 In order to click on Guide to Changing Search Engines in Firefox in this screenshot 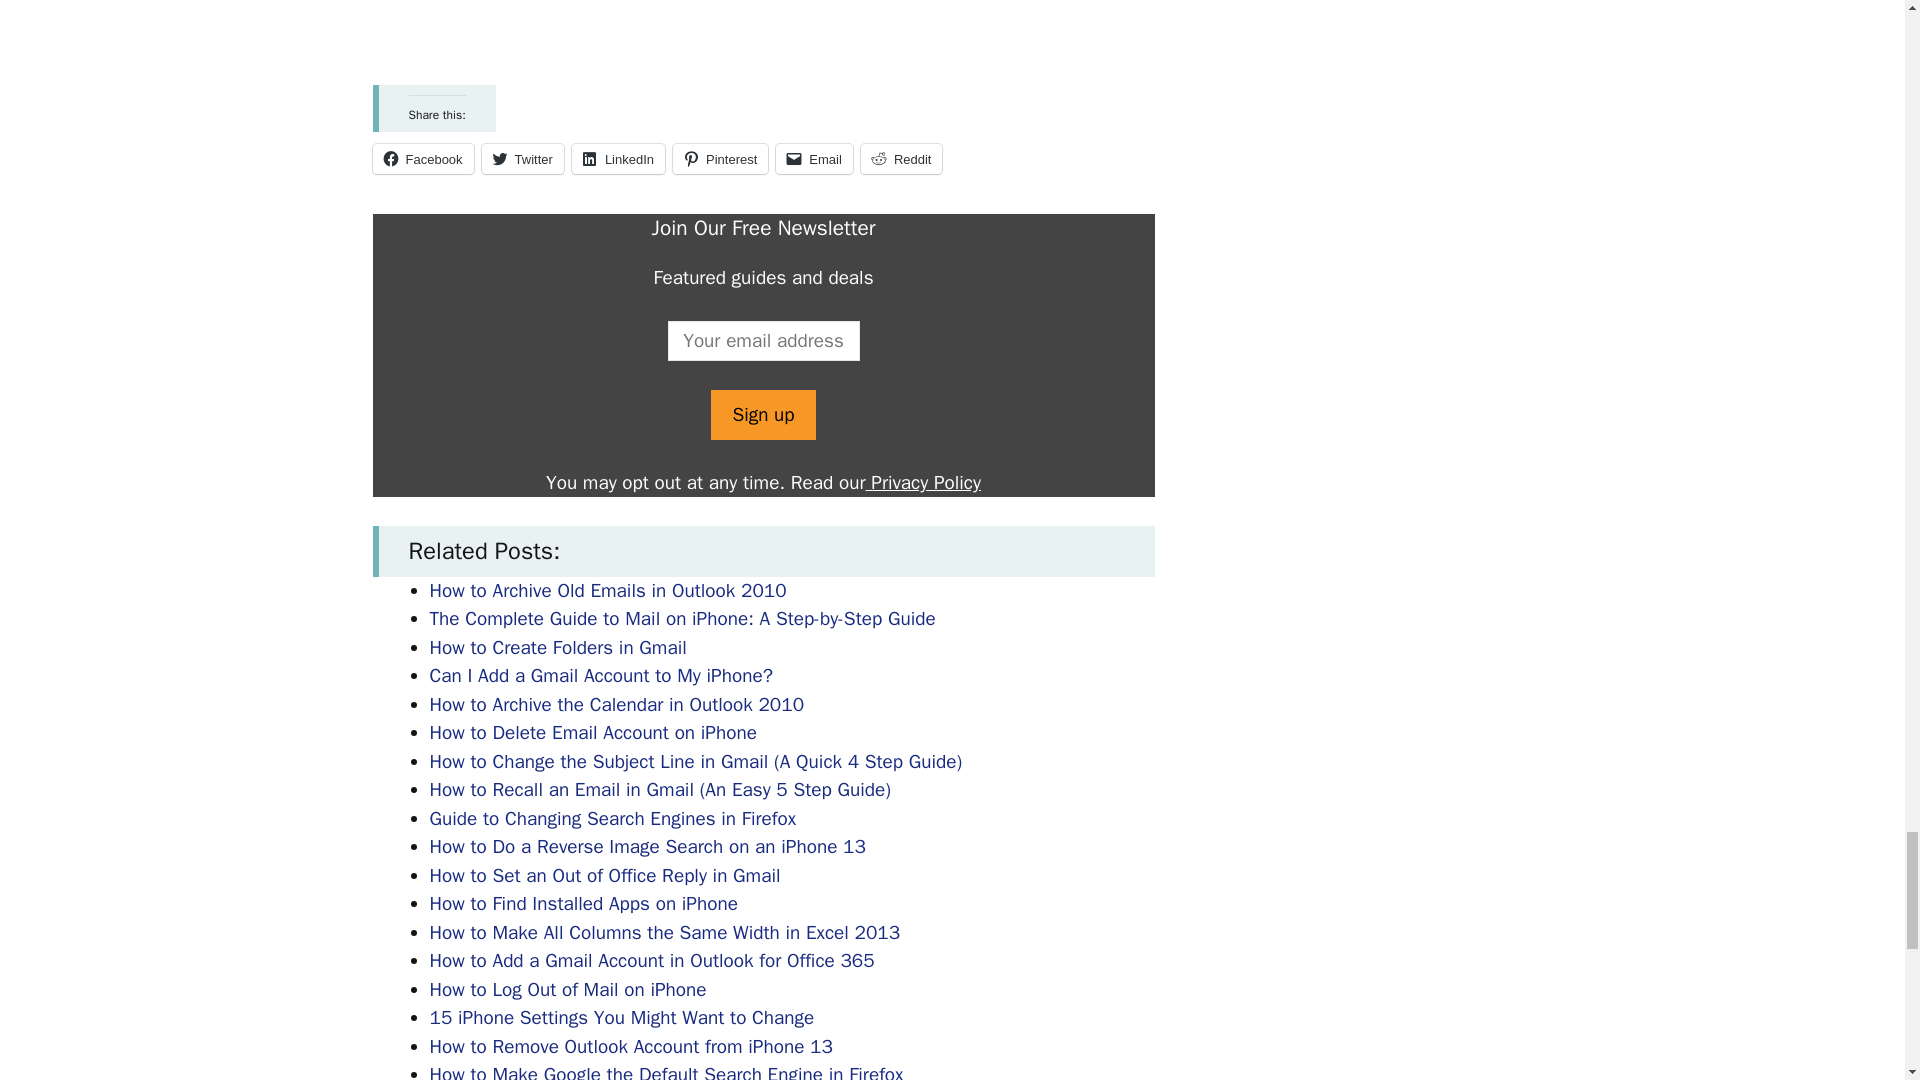, I will do `click(613, 818)`.